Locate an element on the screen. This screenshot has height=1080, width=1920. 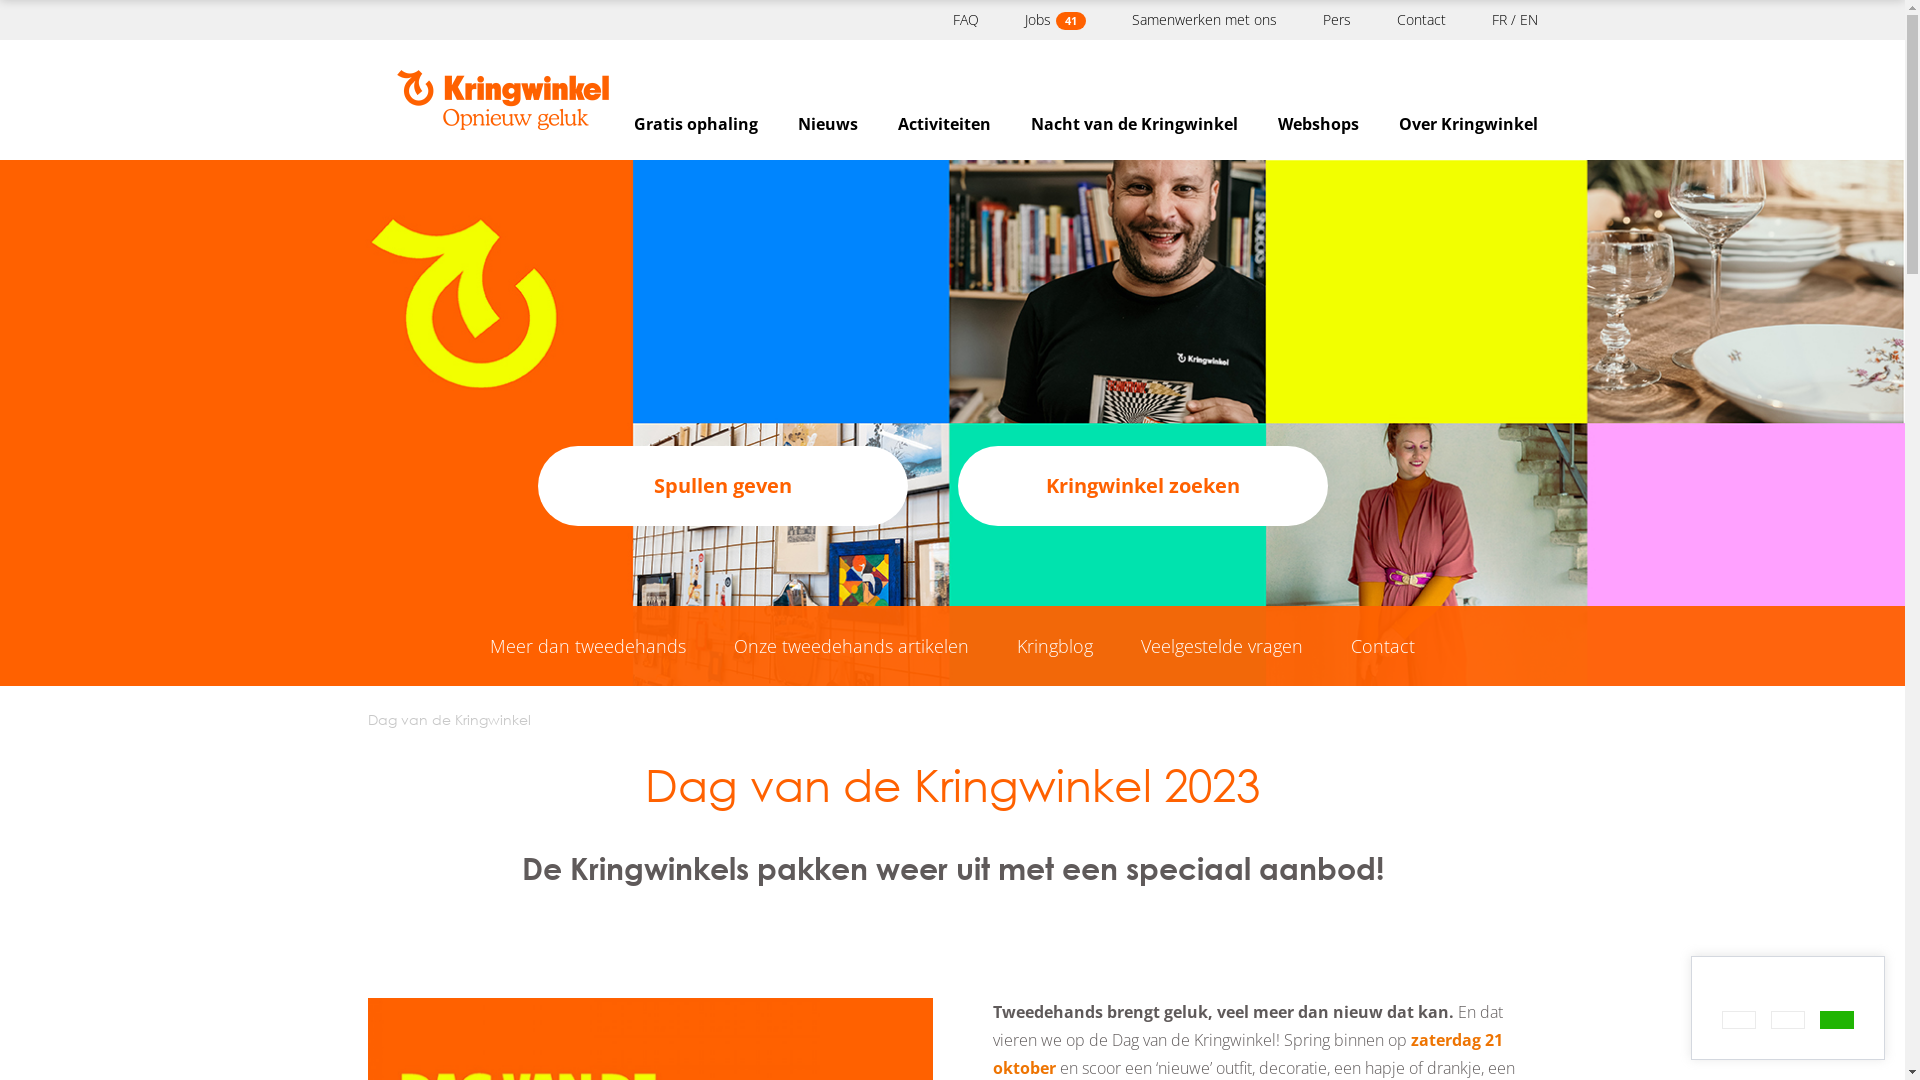
Contact is located at coordinates (1383, 646).